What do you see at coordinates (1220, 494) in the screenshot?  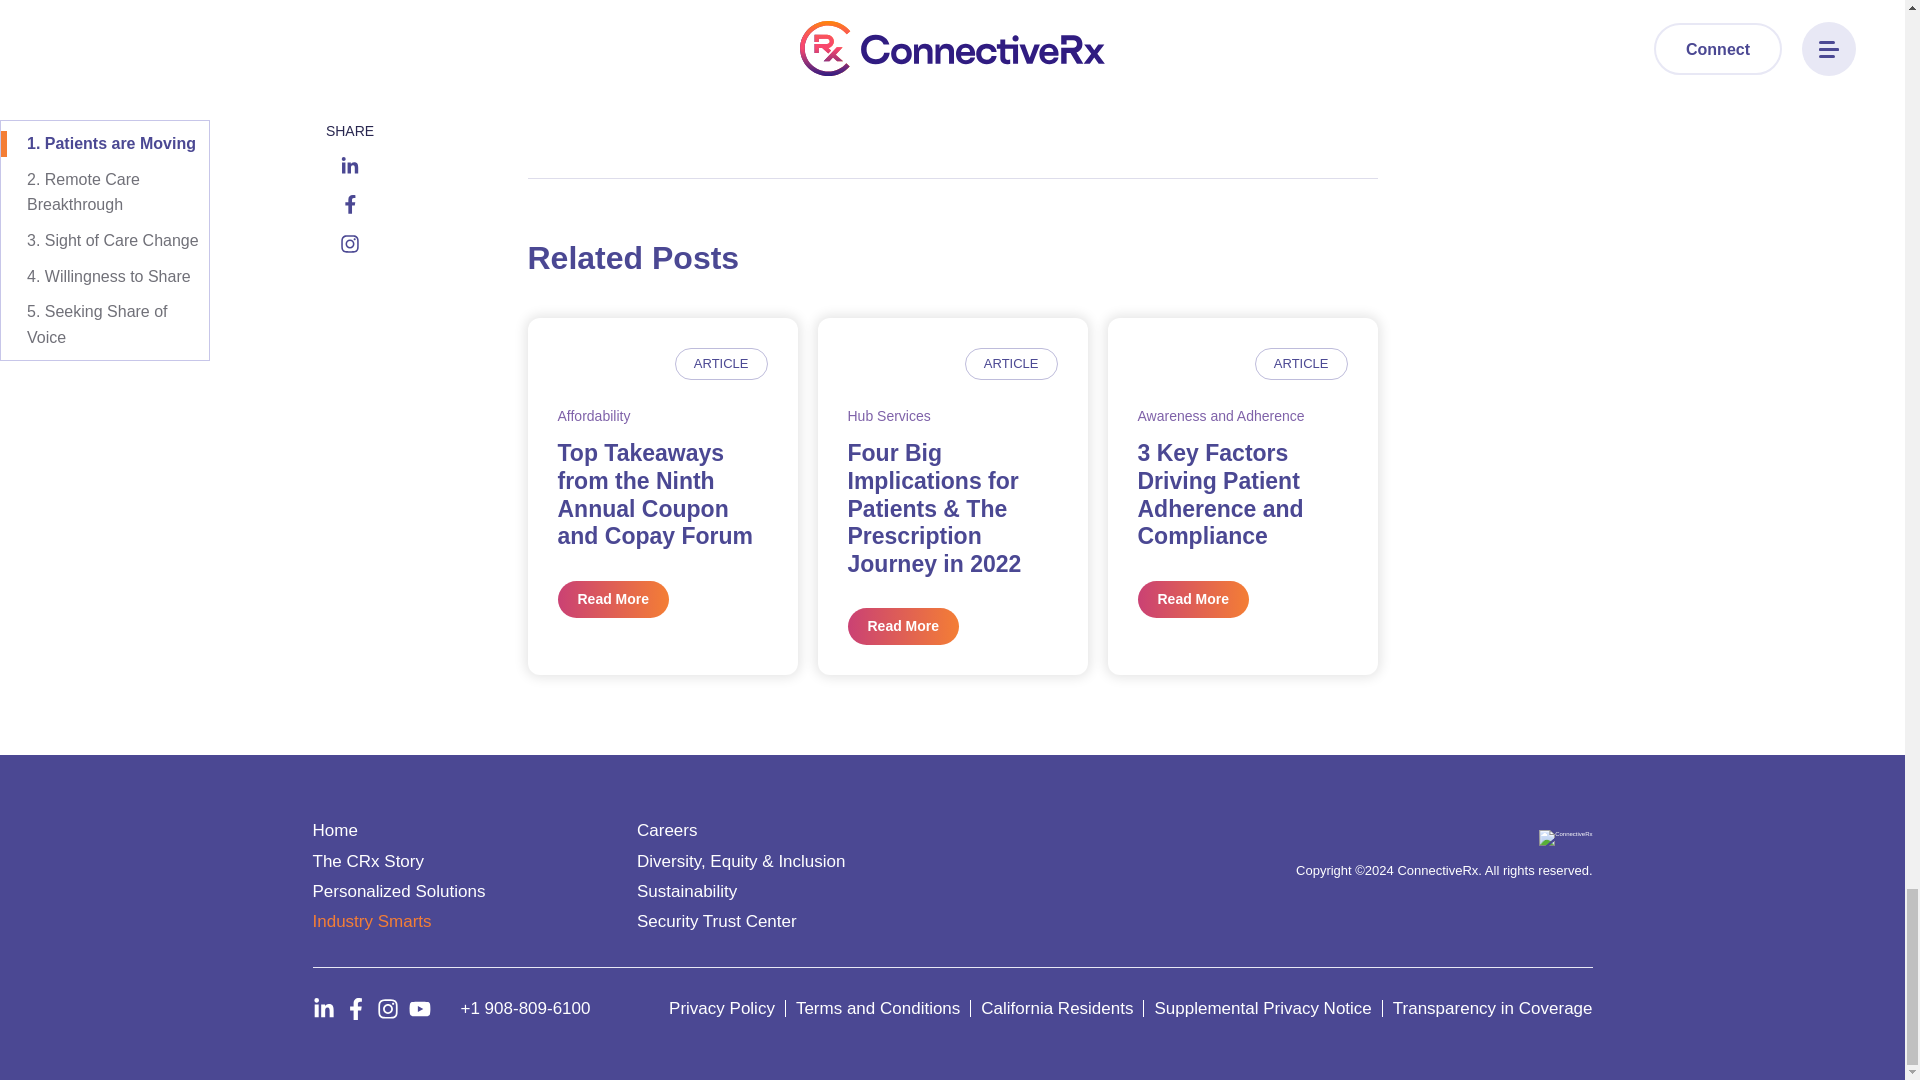 I see `3 Key Factors Driving Patient Adherence and Compliance` at bounding box center [1220, 494].